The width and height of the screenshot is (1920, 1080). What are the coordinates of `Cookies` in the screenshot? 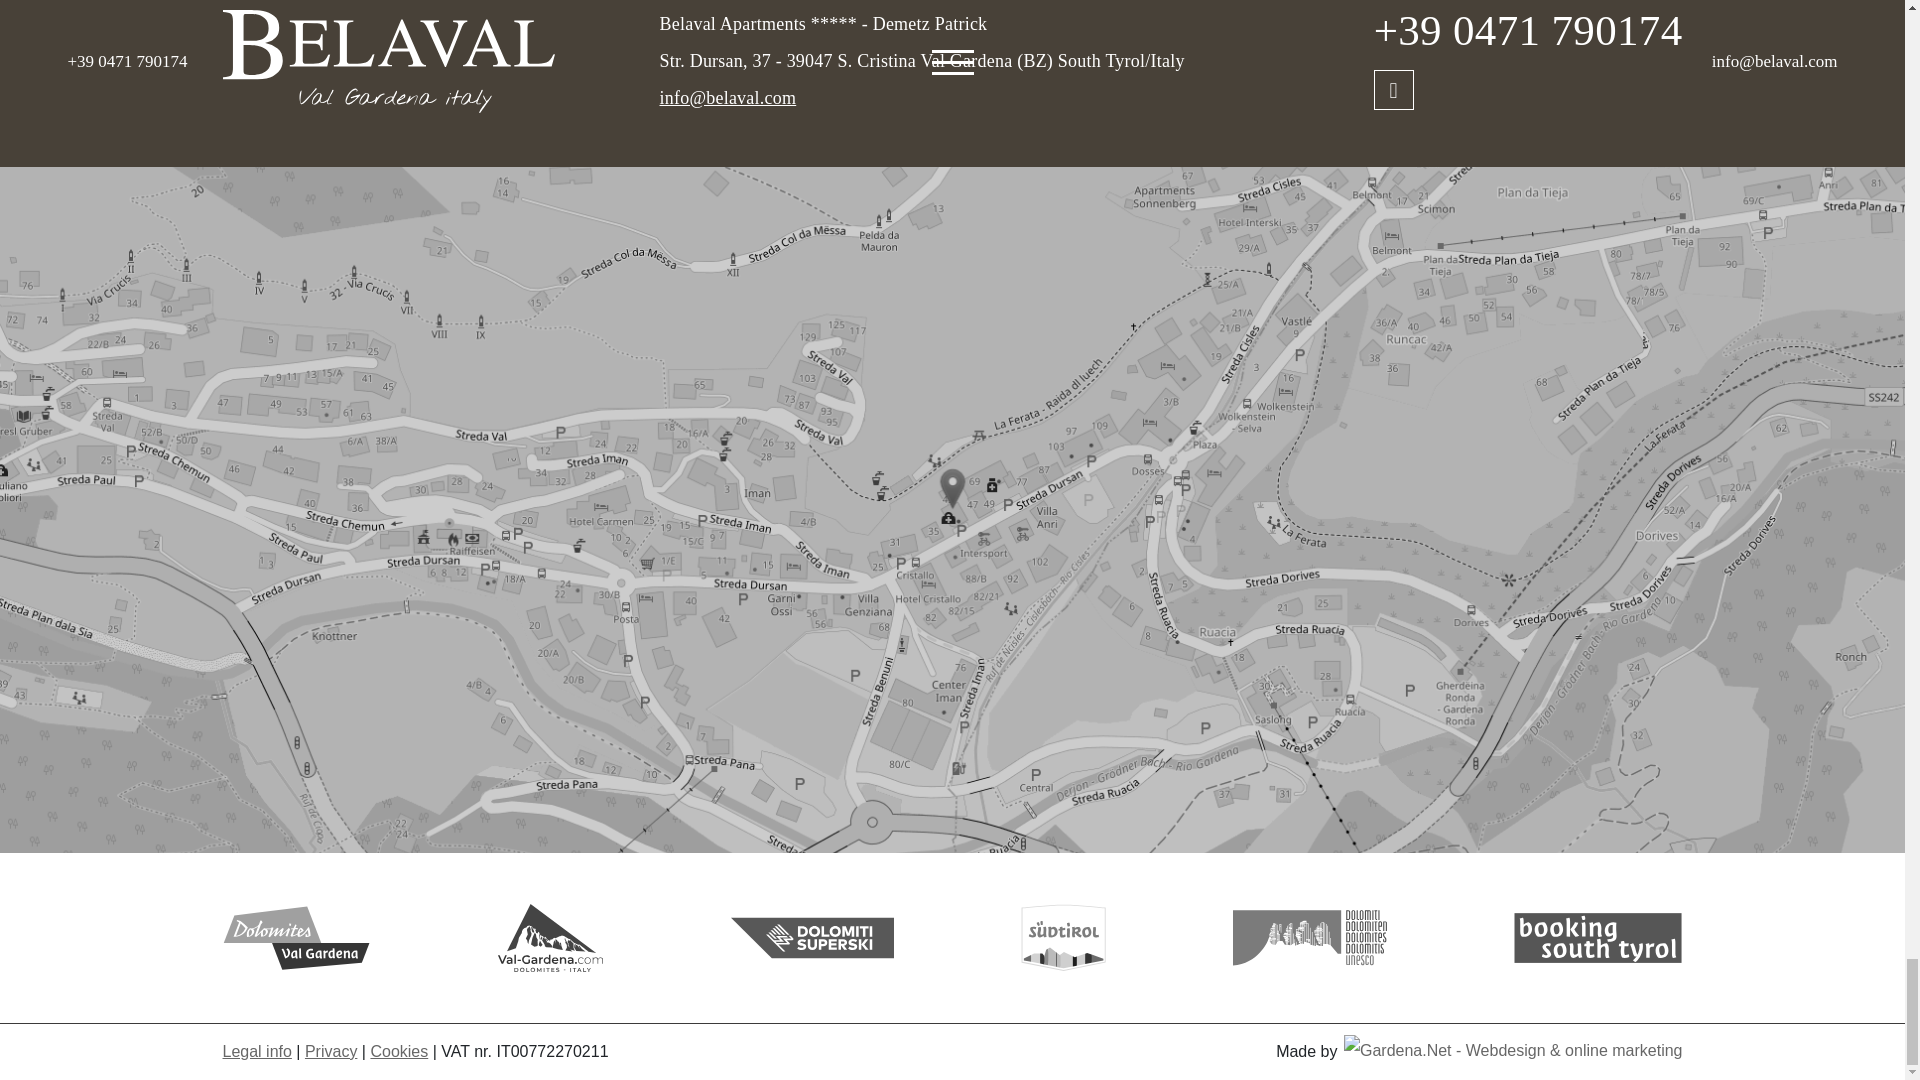 It's located at (399, 1051).